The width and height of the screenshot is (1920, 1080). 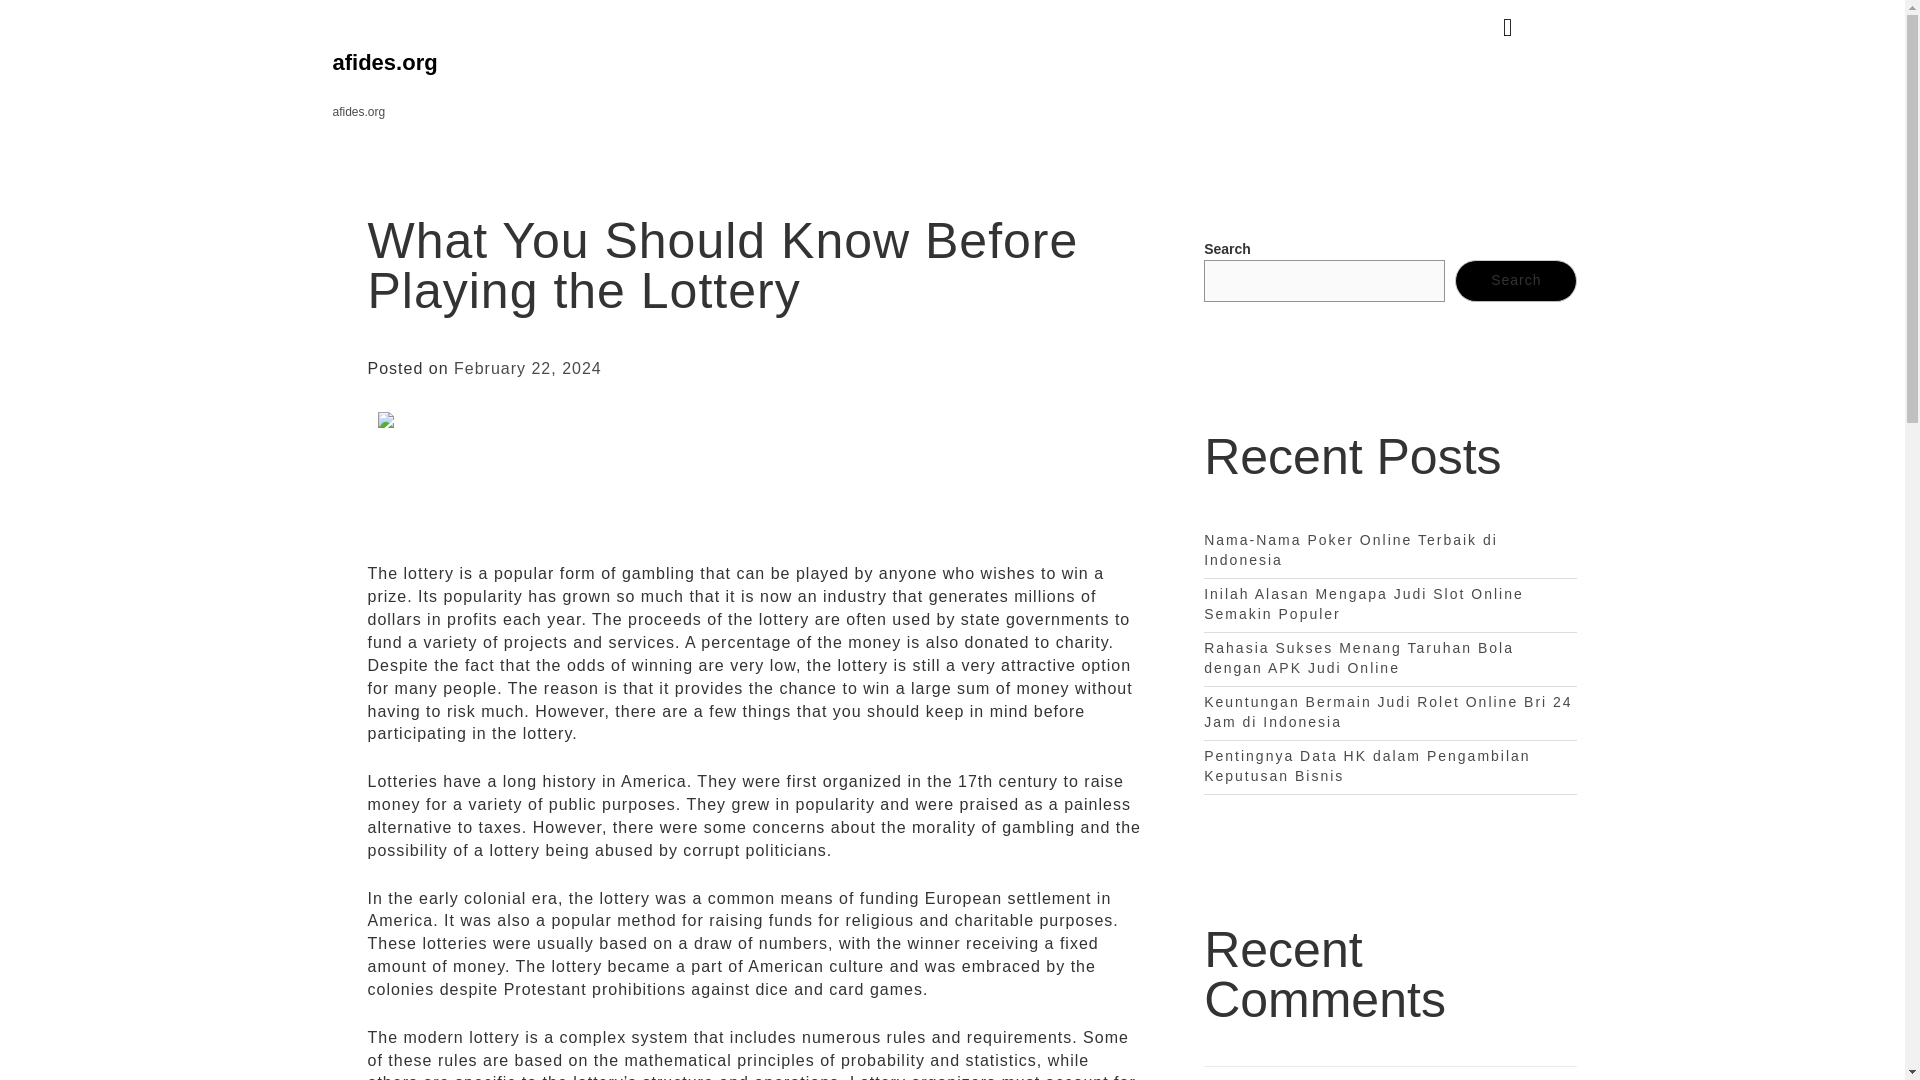 What do you see at coordinates (1350, 550) in the screenshot?
I see `Nama-Nama Poker Online Terbaik di Indonesia` at bounding box center [1350, 550].